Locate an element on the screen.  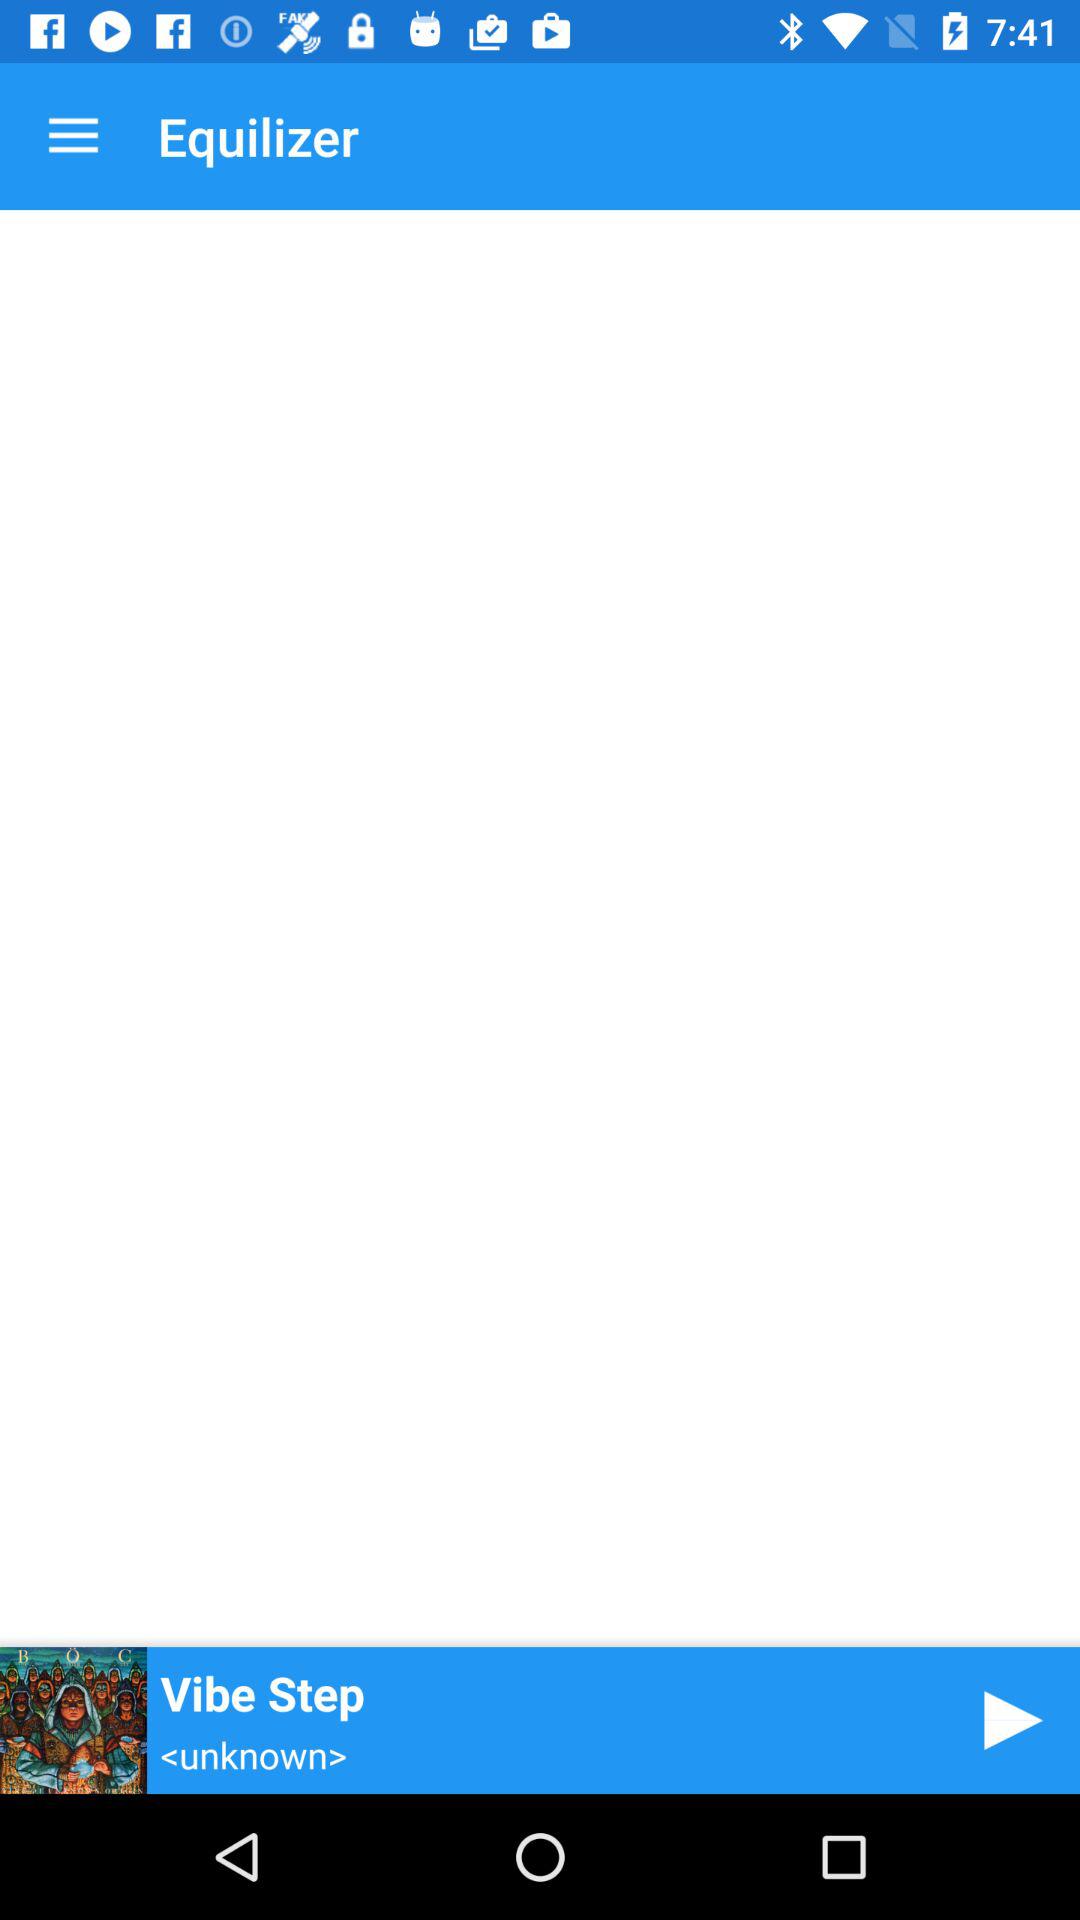
open icon at the bottom right corner is located at coordinates (1006, 1720).